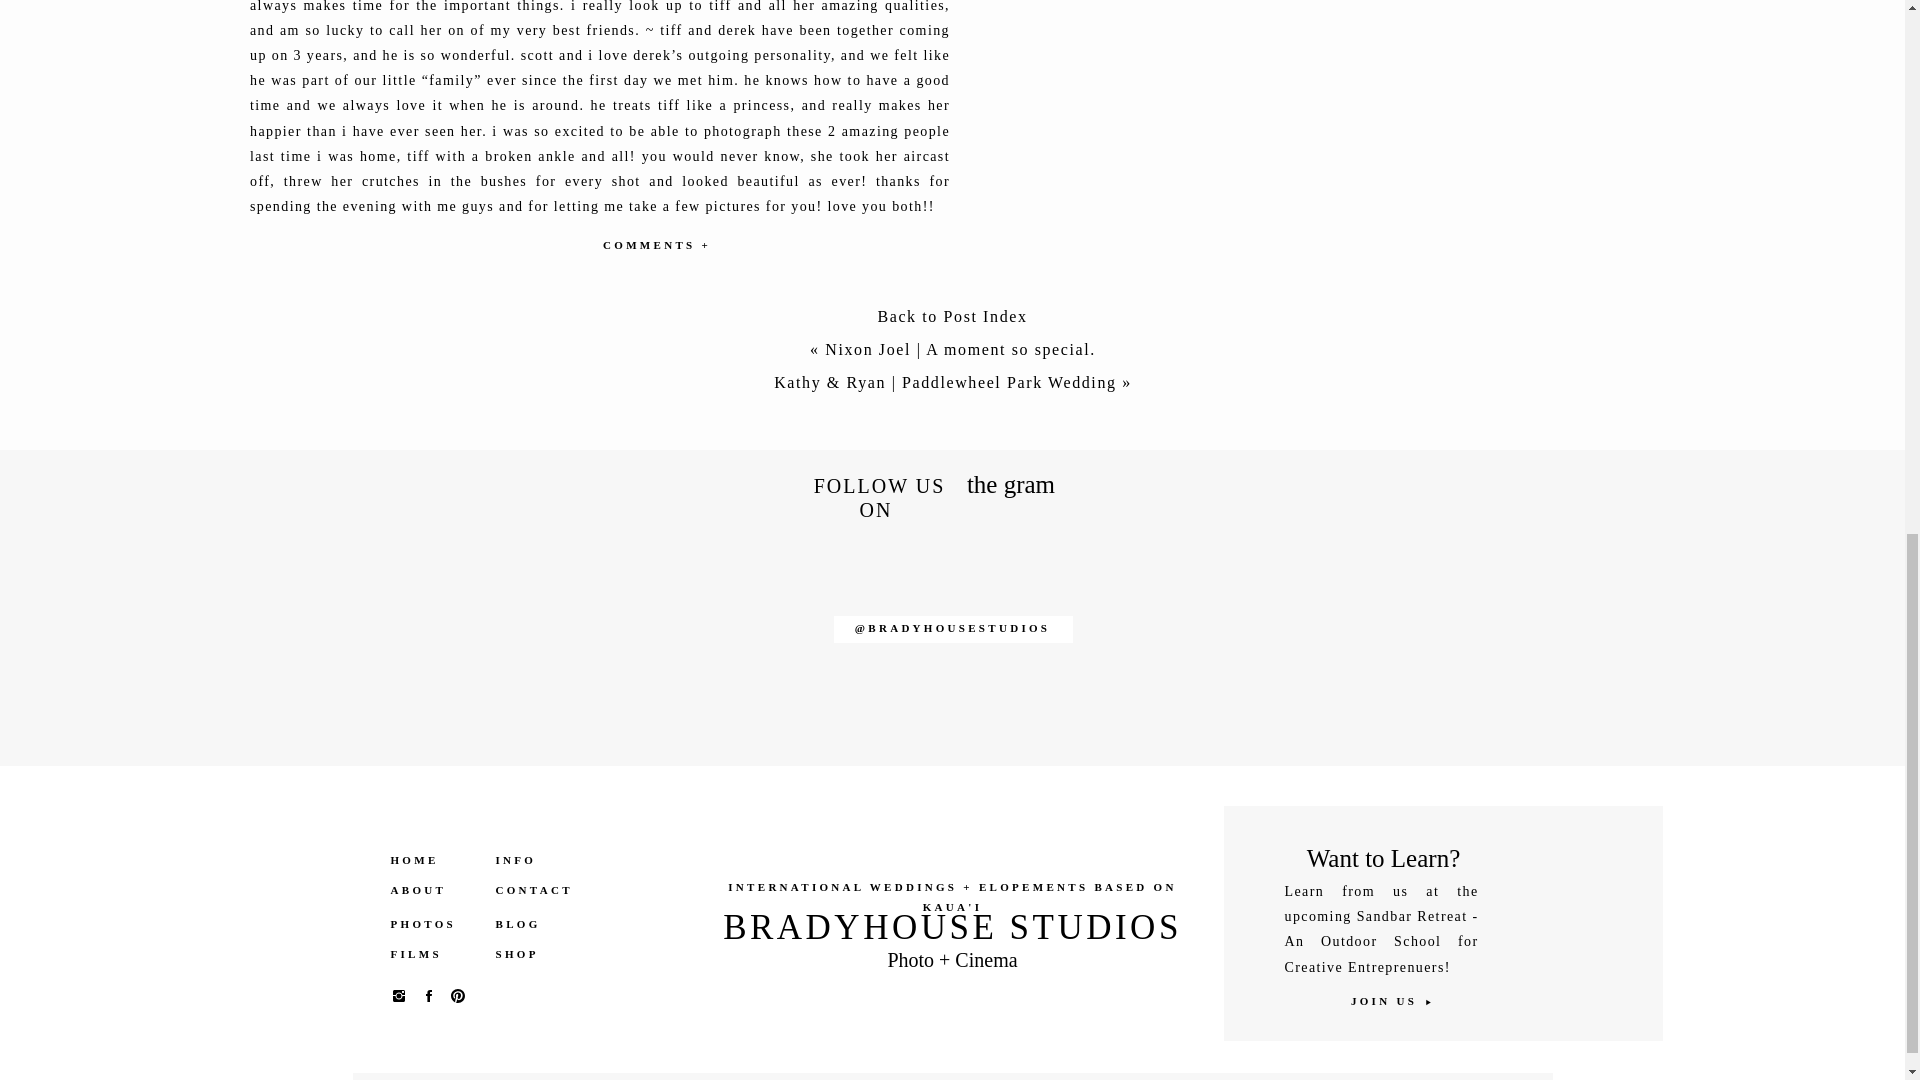 Image resolution: width=1920 pixels, height=1080 pixels. What do you see at coordinates (528, 860) in the screenshot?
I see `INFO` at bounding box center [528, 860].